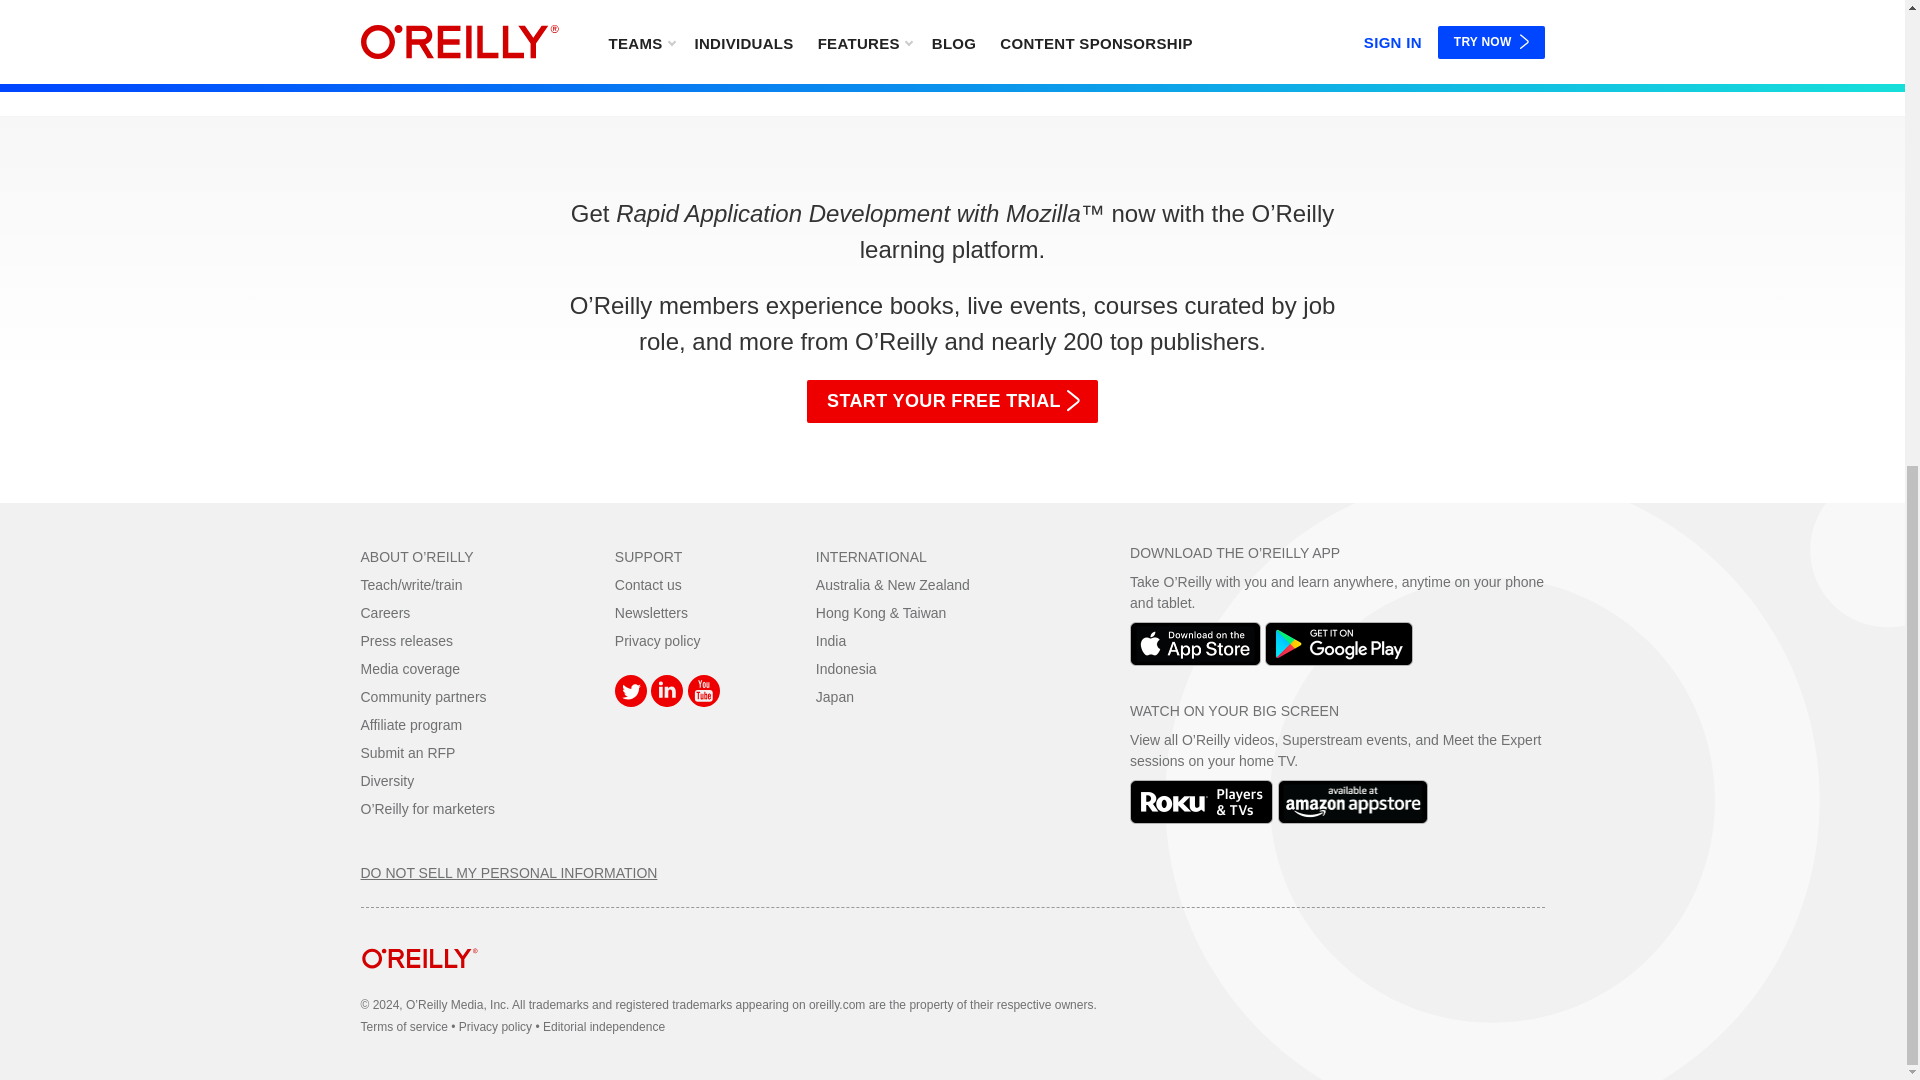  I want to click on Affiliate program, so click(411, 725).